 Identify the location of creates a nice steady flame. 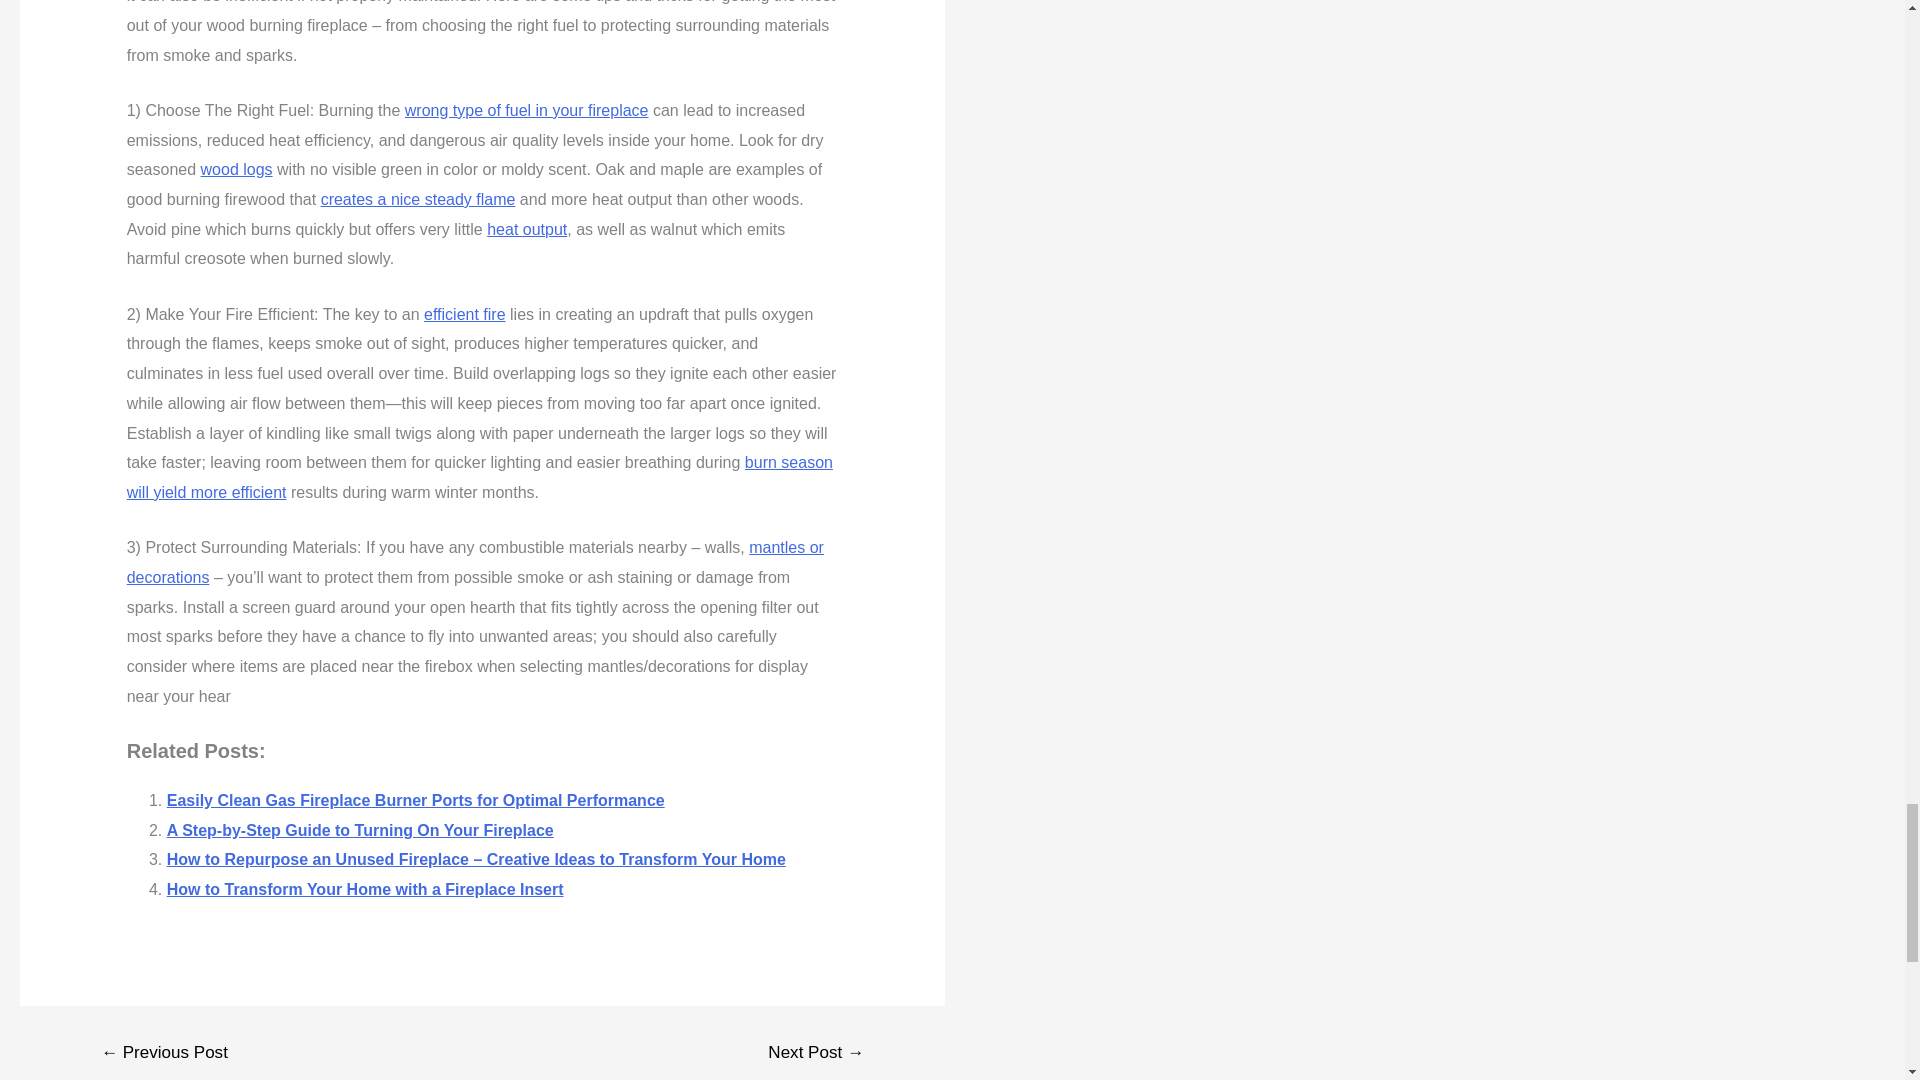
(418, 200).